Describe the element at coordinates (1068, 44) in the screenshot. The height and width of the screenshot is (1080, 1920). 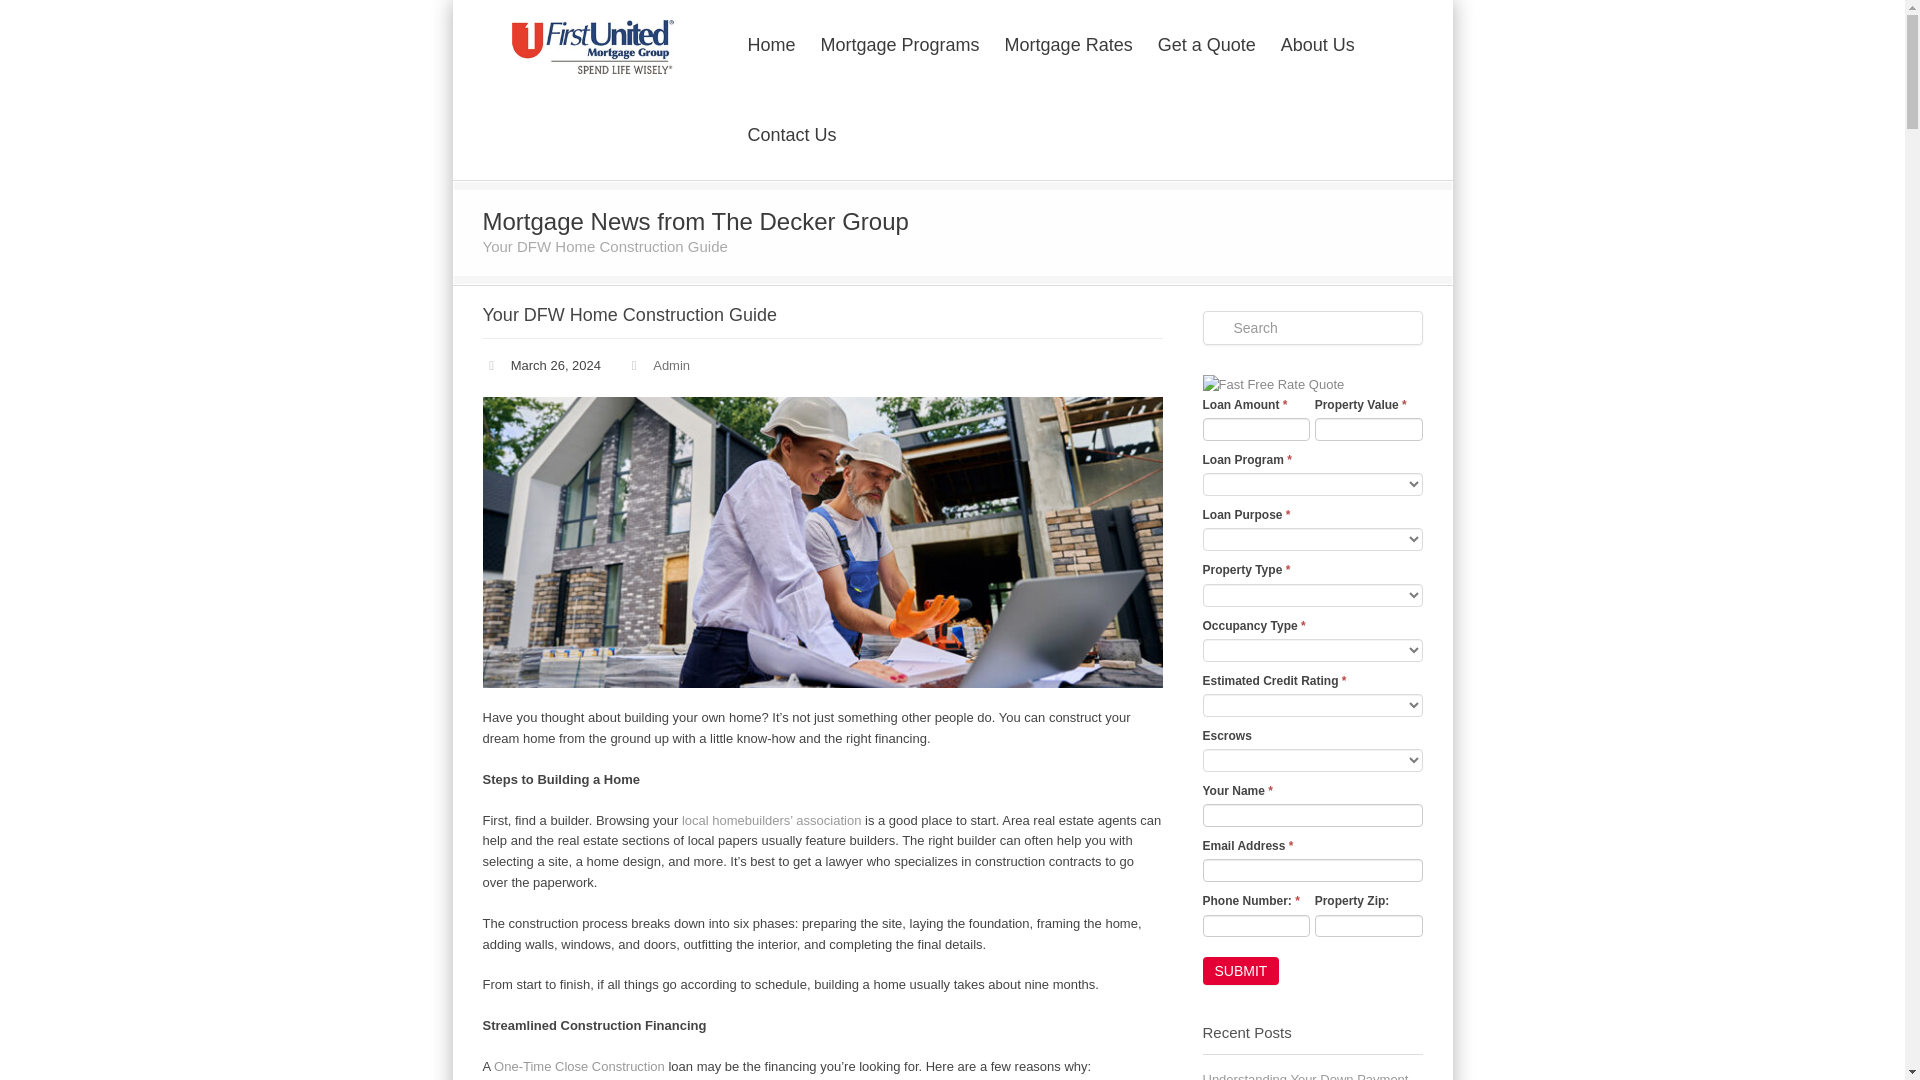
I see `Mortgage Rates` at that location.